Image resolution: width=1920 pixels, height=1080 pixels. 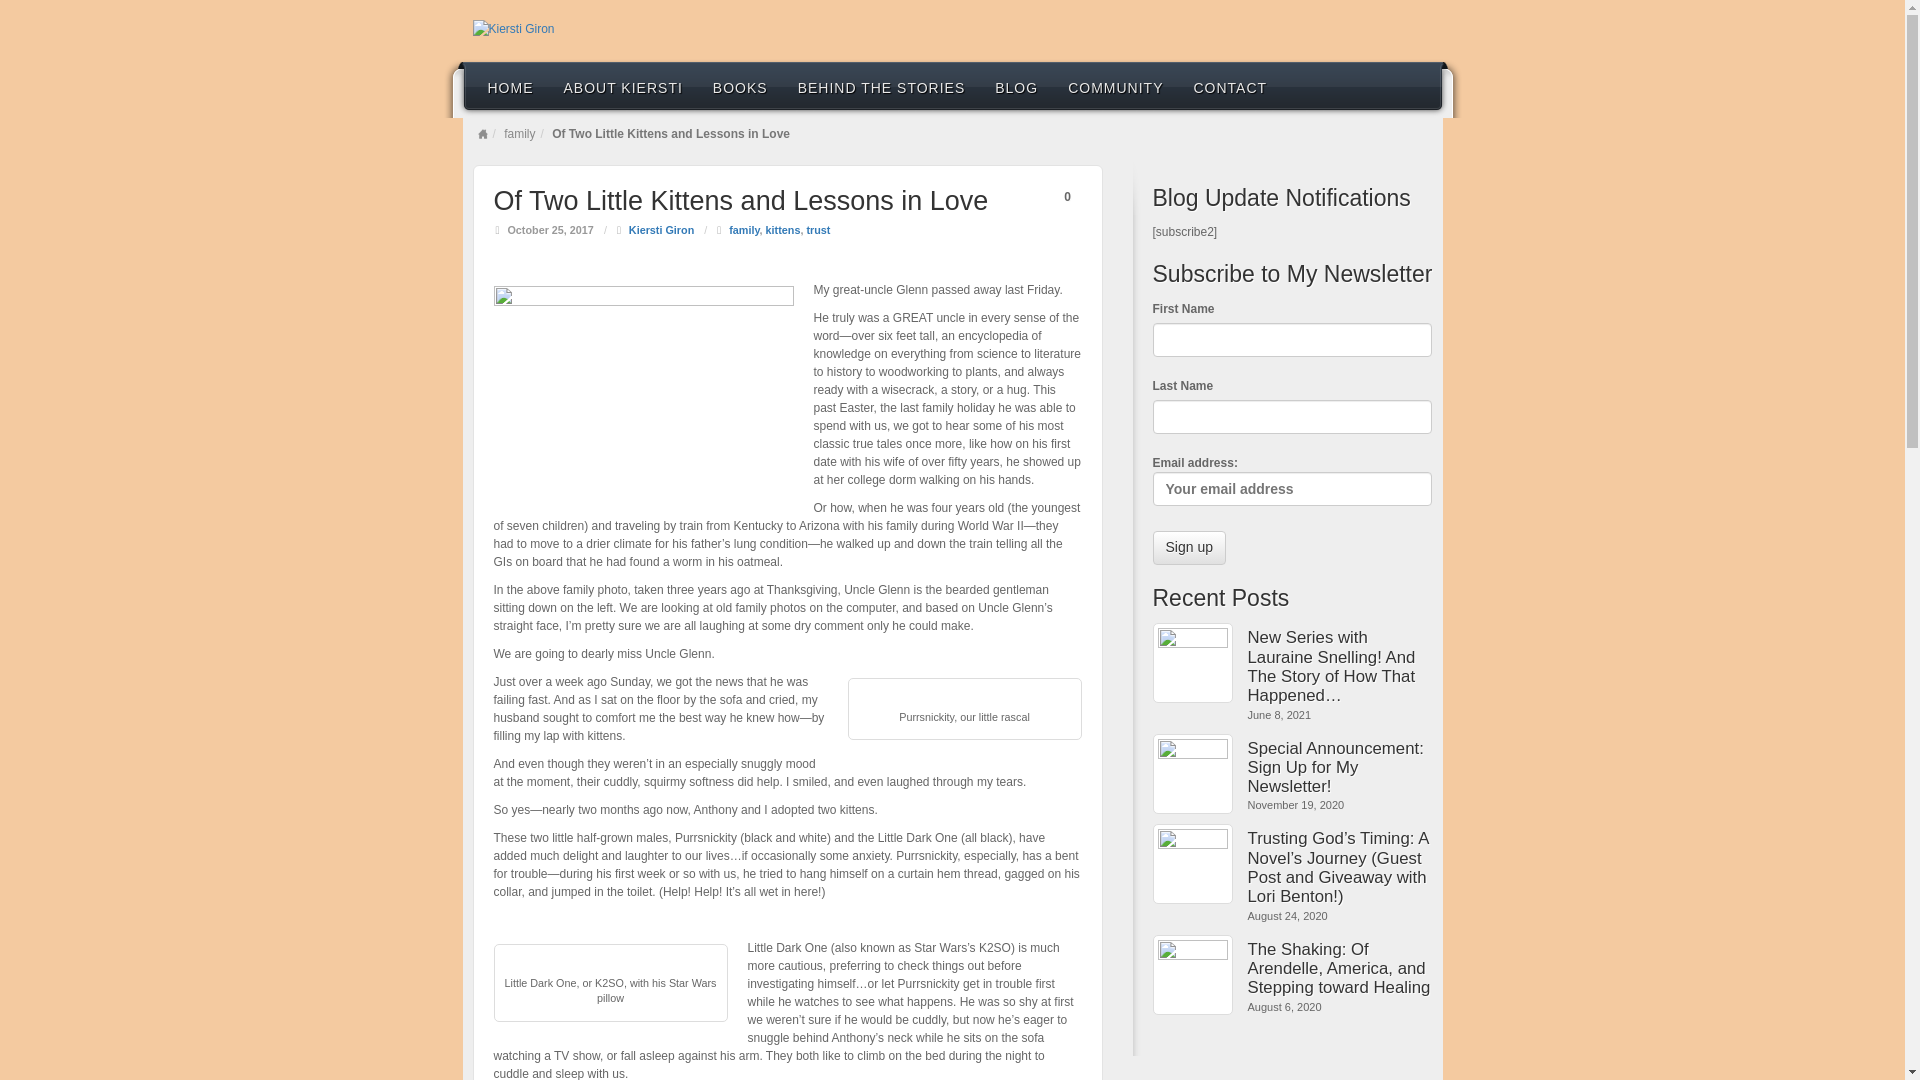 I want to click on trust, so click(x=818, y=230).